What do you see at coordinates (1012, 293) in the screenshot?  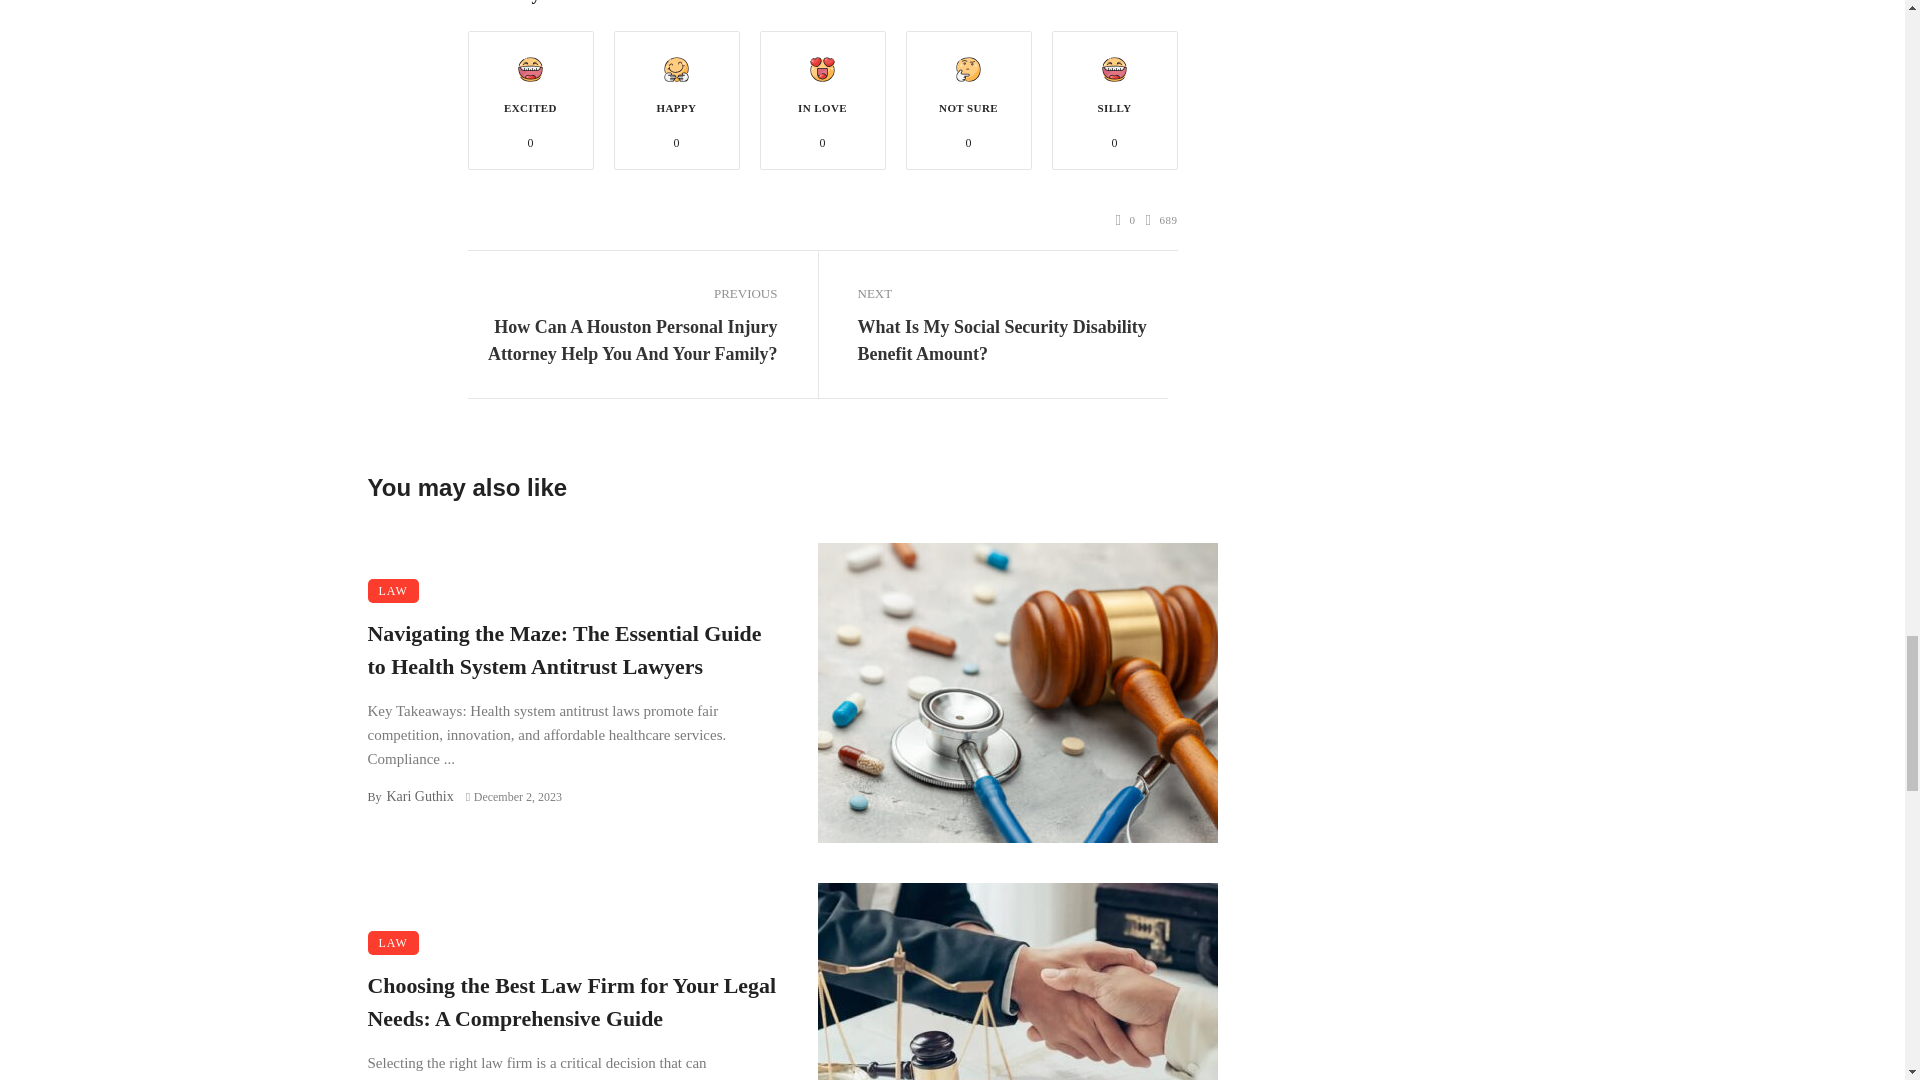 I see `NEXT` at bounding box center [1012, 293].